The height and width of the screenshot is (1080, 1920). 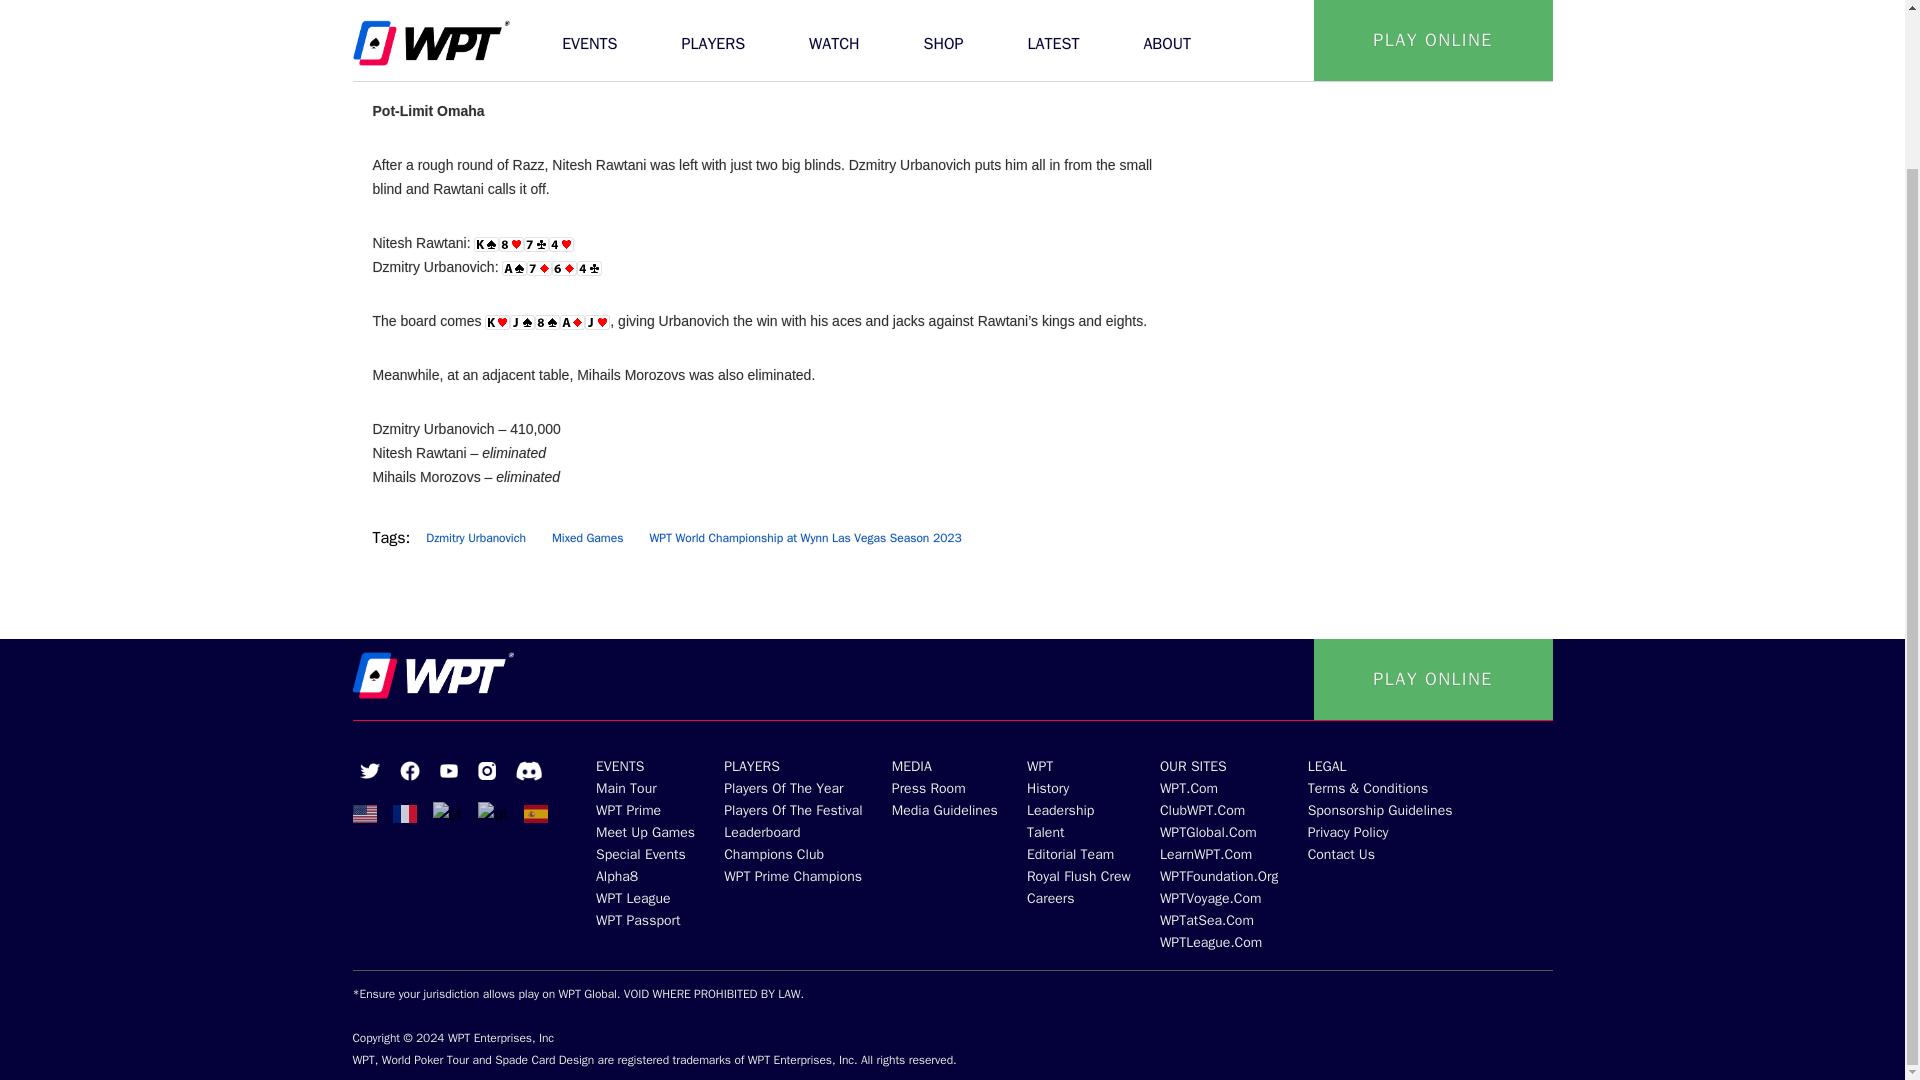 I want to click on Facebook, so click(x=410, y=770).